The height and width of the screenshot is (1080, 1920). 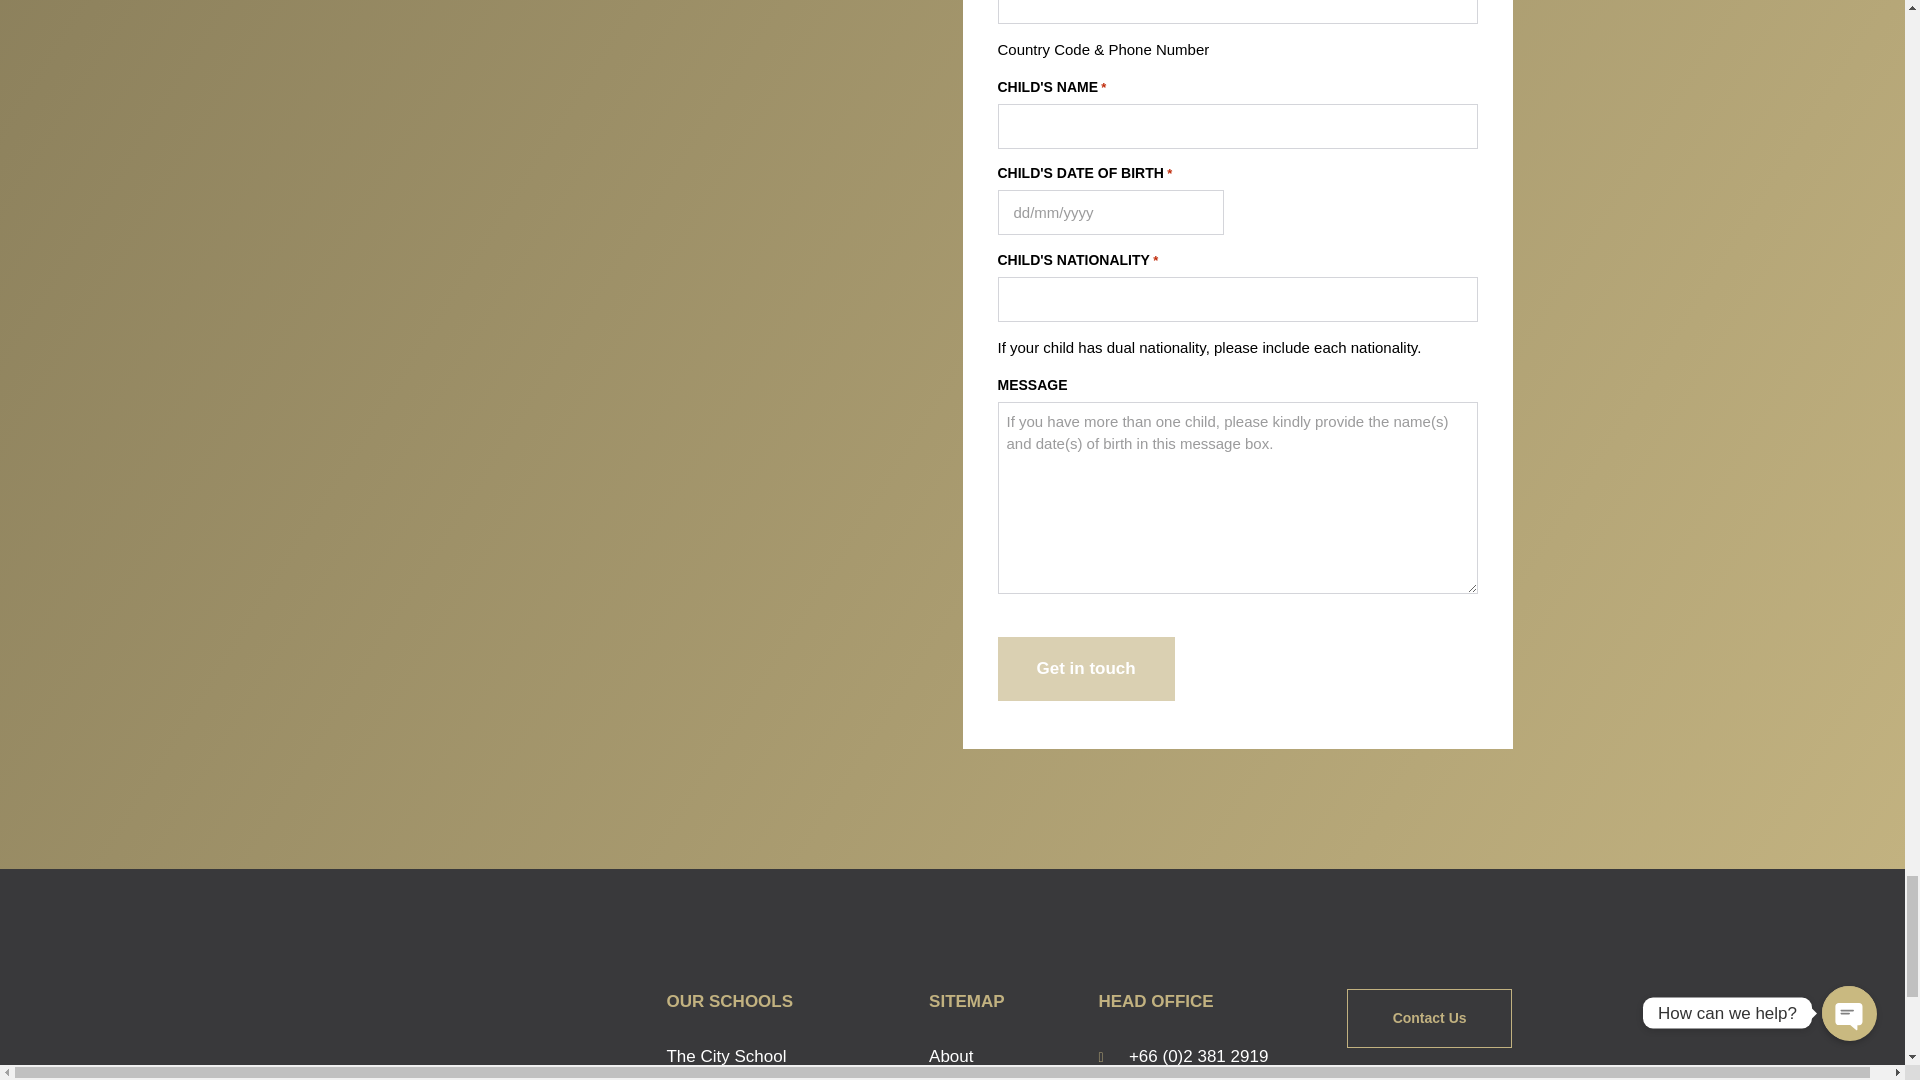 What do you see at coordinates (1086, 668) in the screenshot?
I see `Get in touch` at bounding box center [1086, 668].